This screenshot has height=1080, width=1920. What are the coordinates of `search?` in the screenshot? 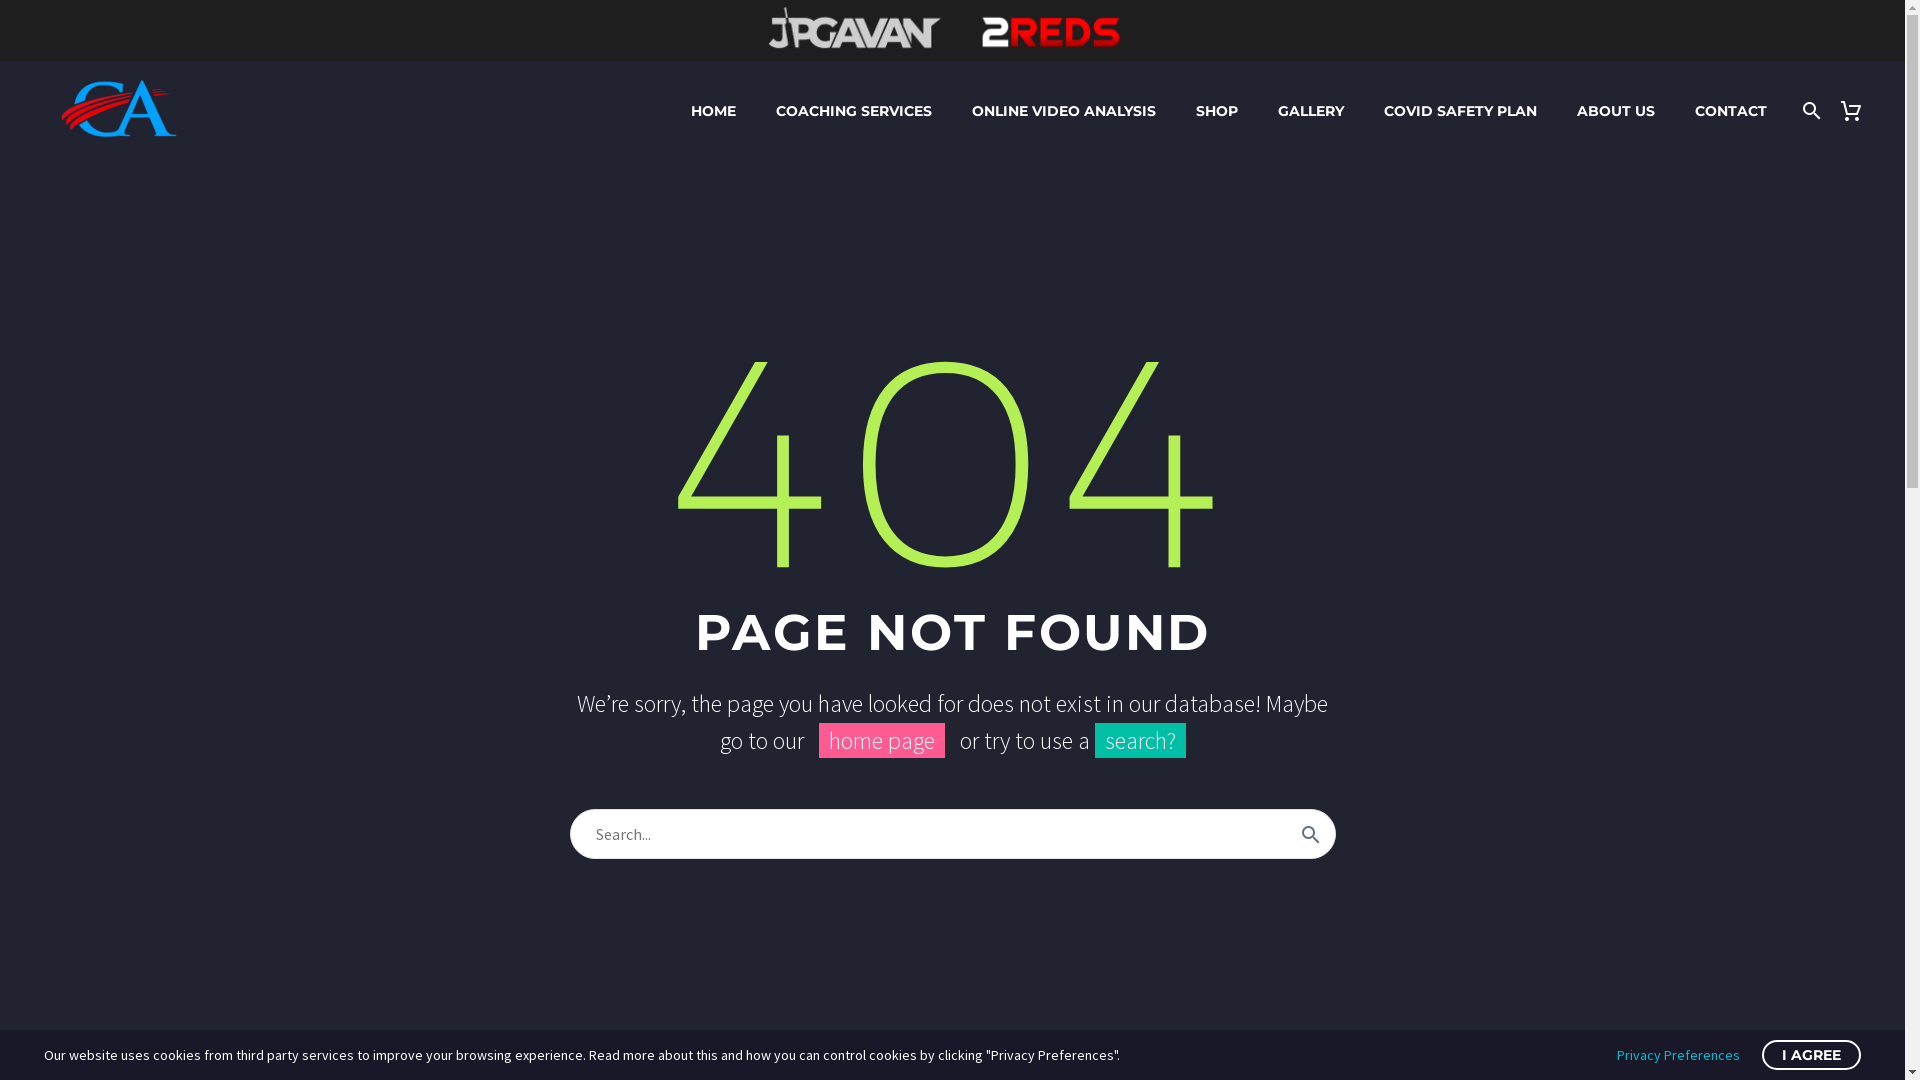 It's located at (1140, 740).